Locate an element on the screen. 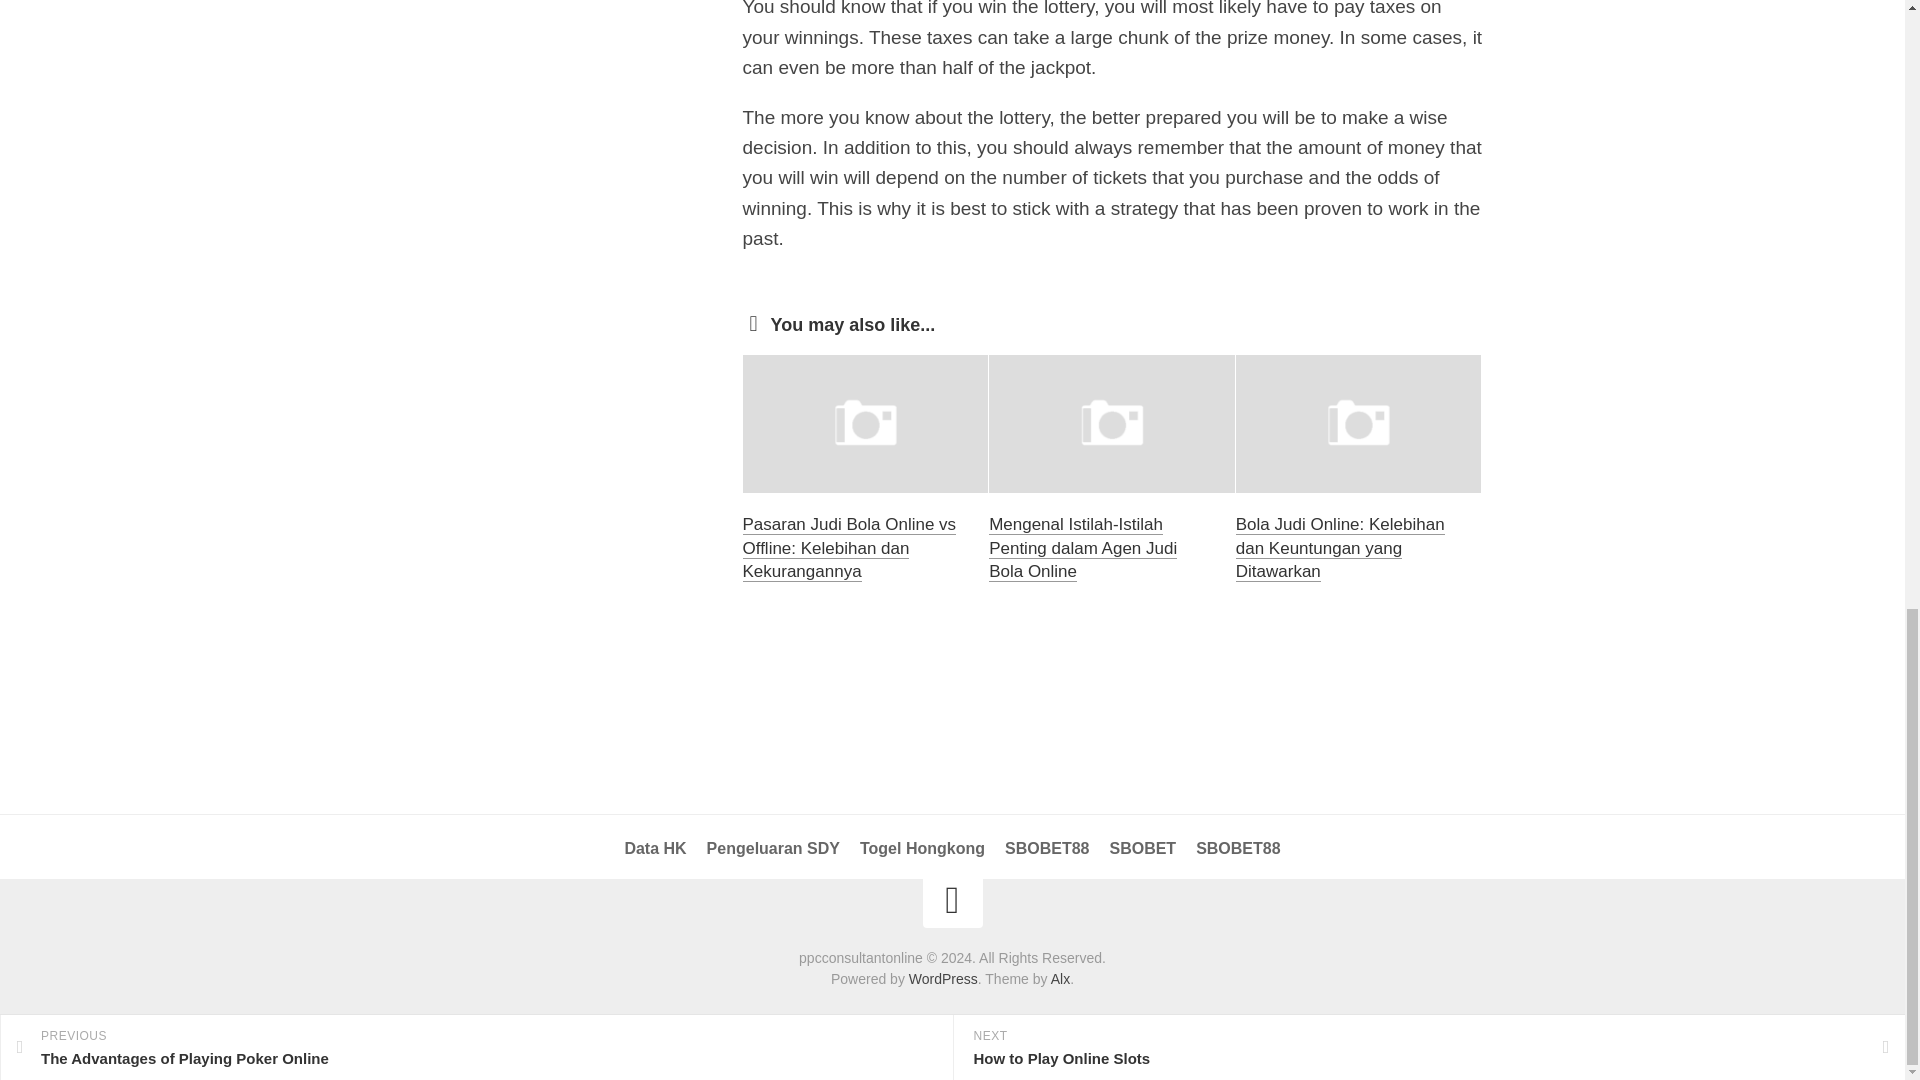 The height and width of the screenshot is (1080, 1920). SBOBET88 is located at coordinates (1046, 848).